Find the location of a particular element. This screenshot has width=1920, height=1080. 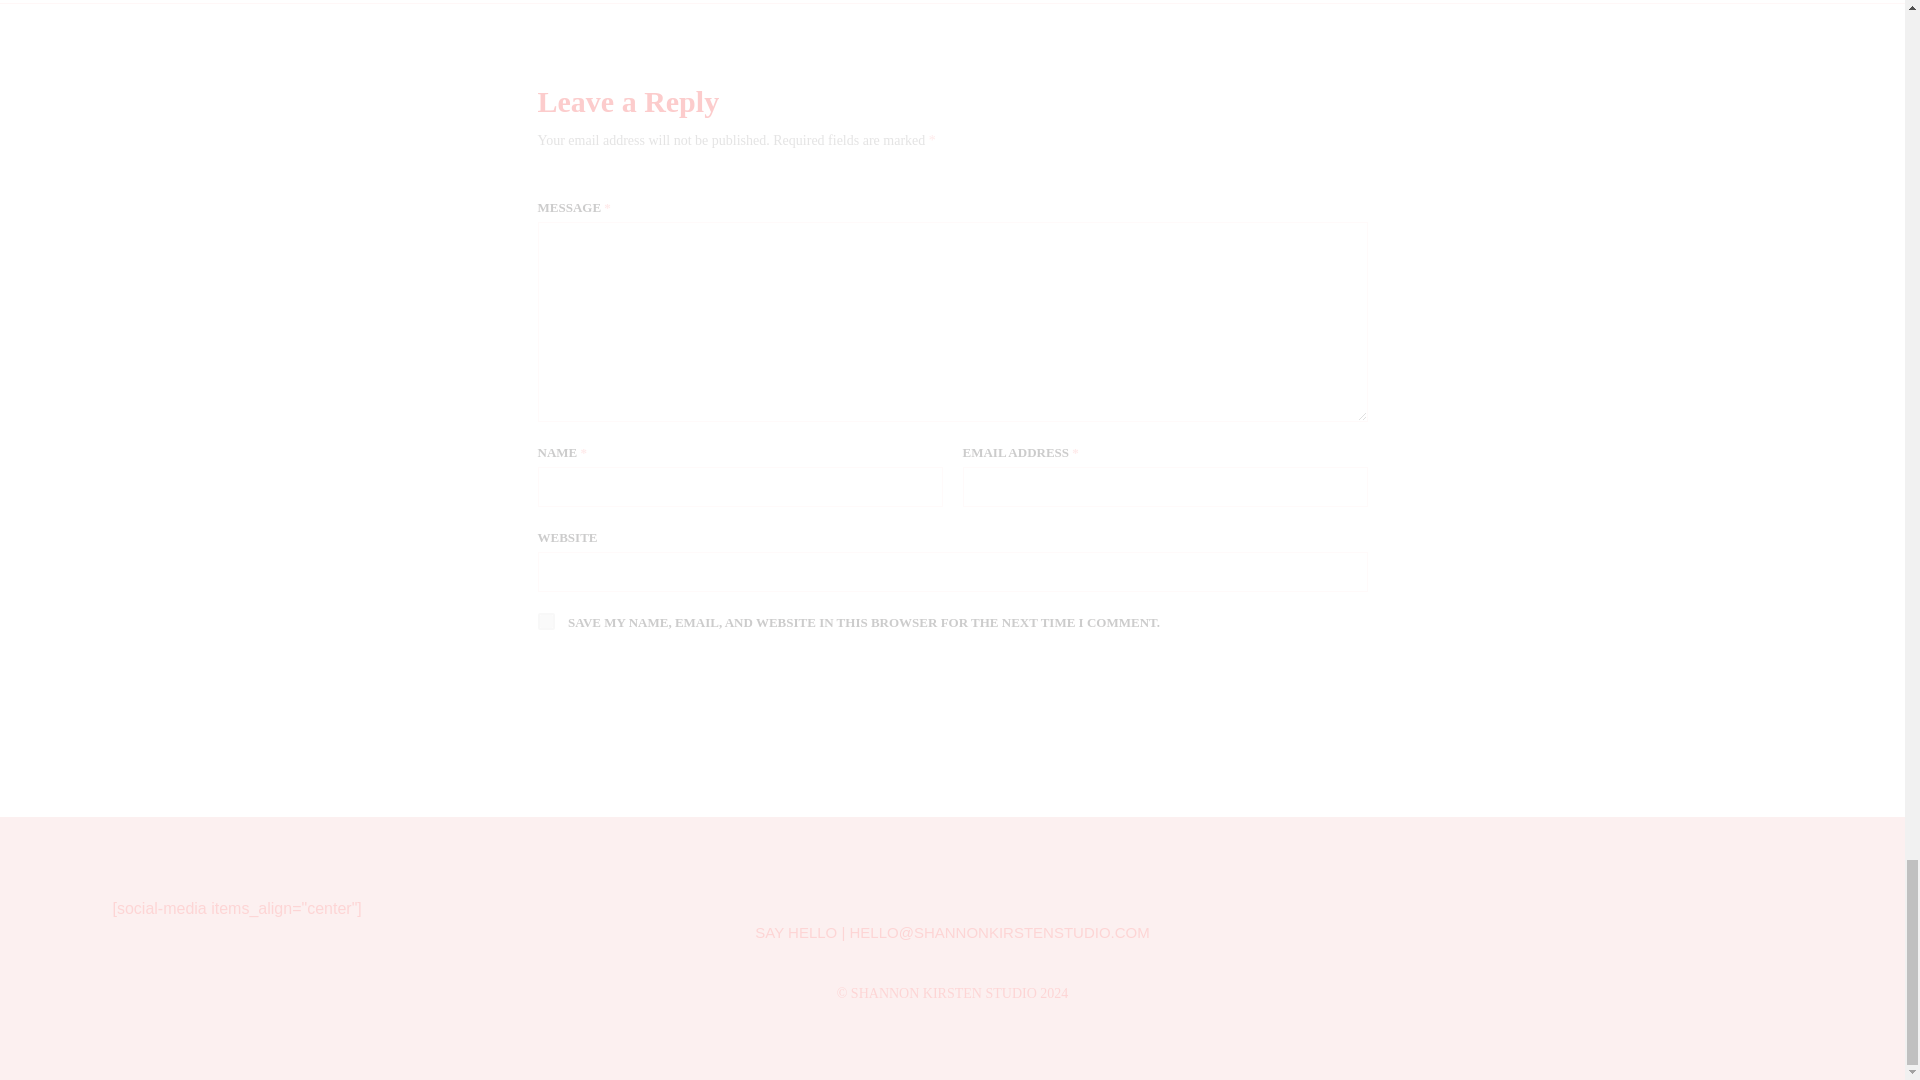

yes is located at coordinates (546, 621).